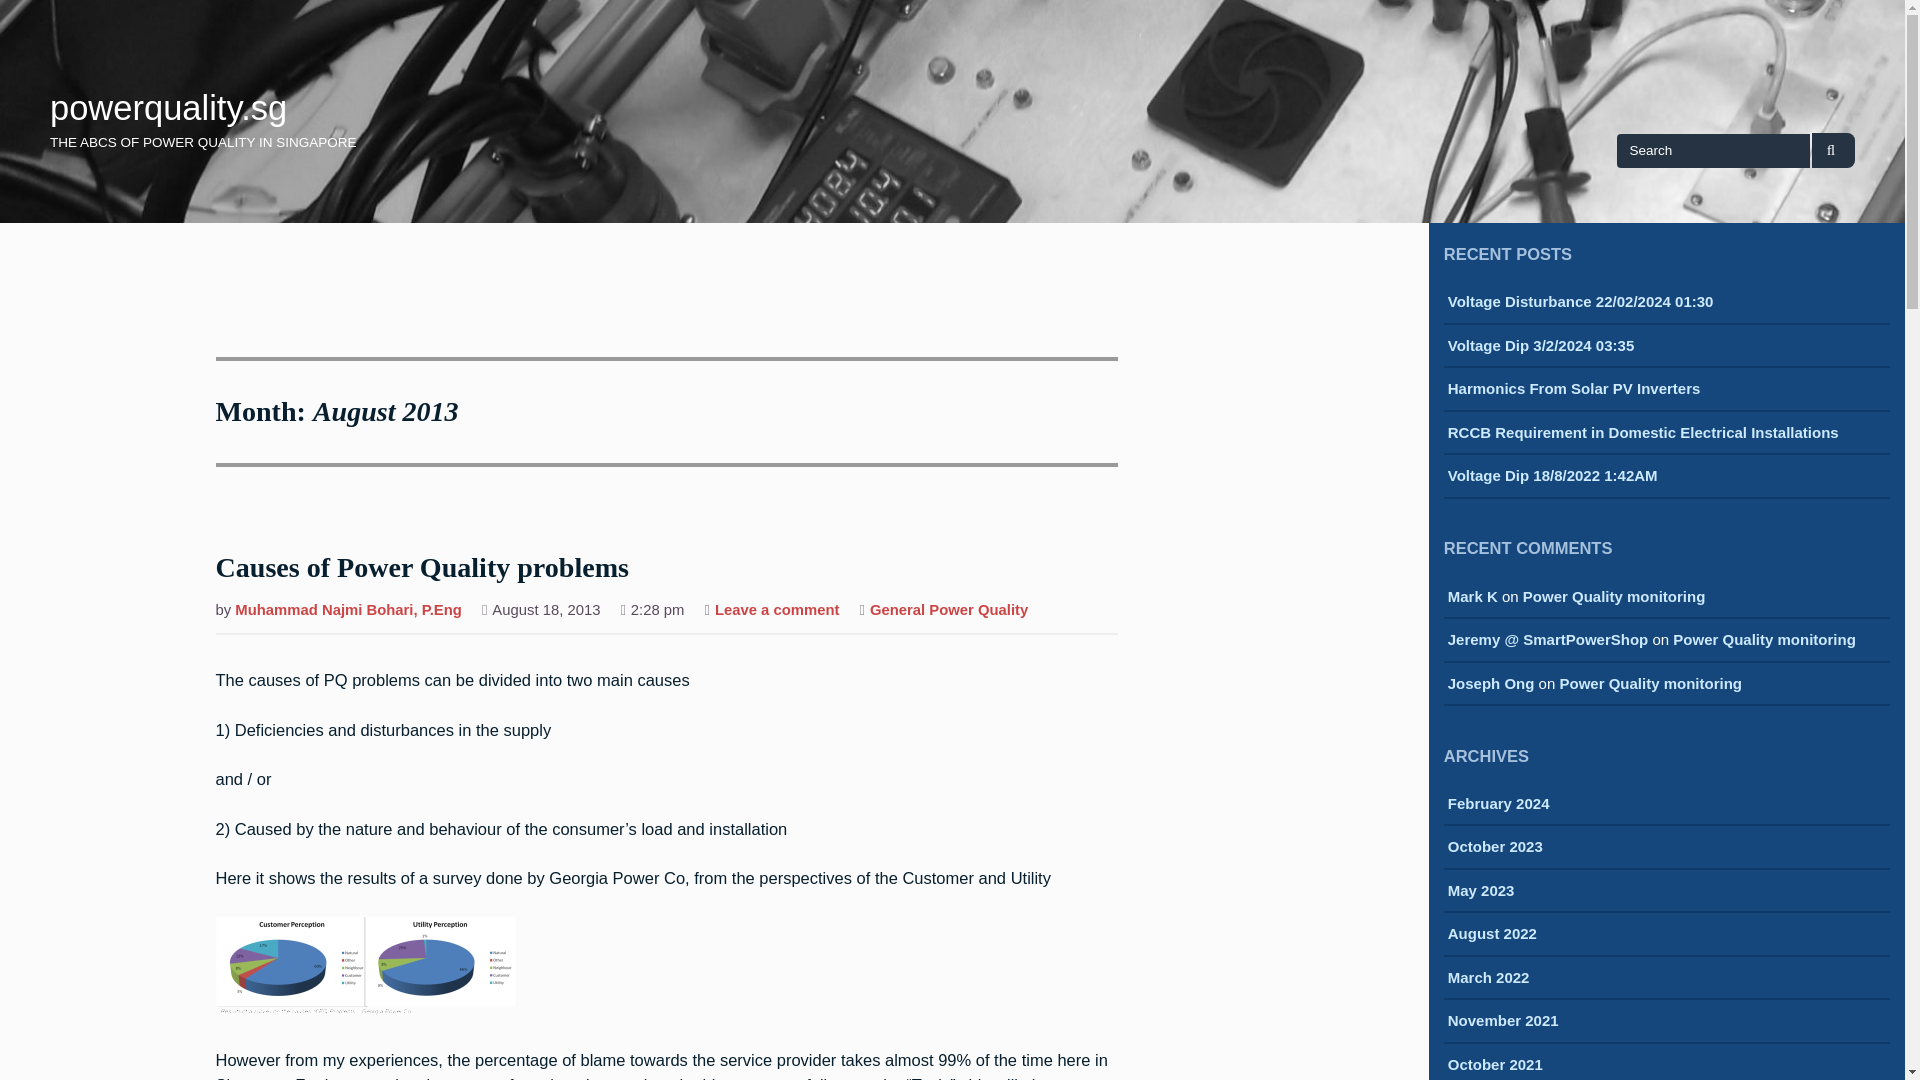  What do you see at coordinates (348, 612) in the screenshot?
I see `Muhammad Najmi Bohari, P.Eng` at bounding box center [348, 612].